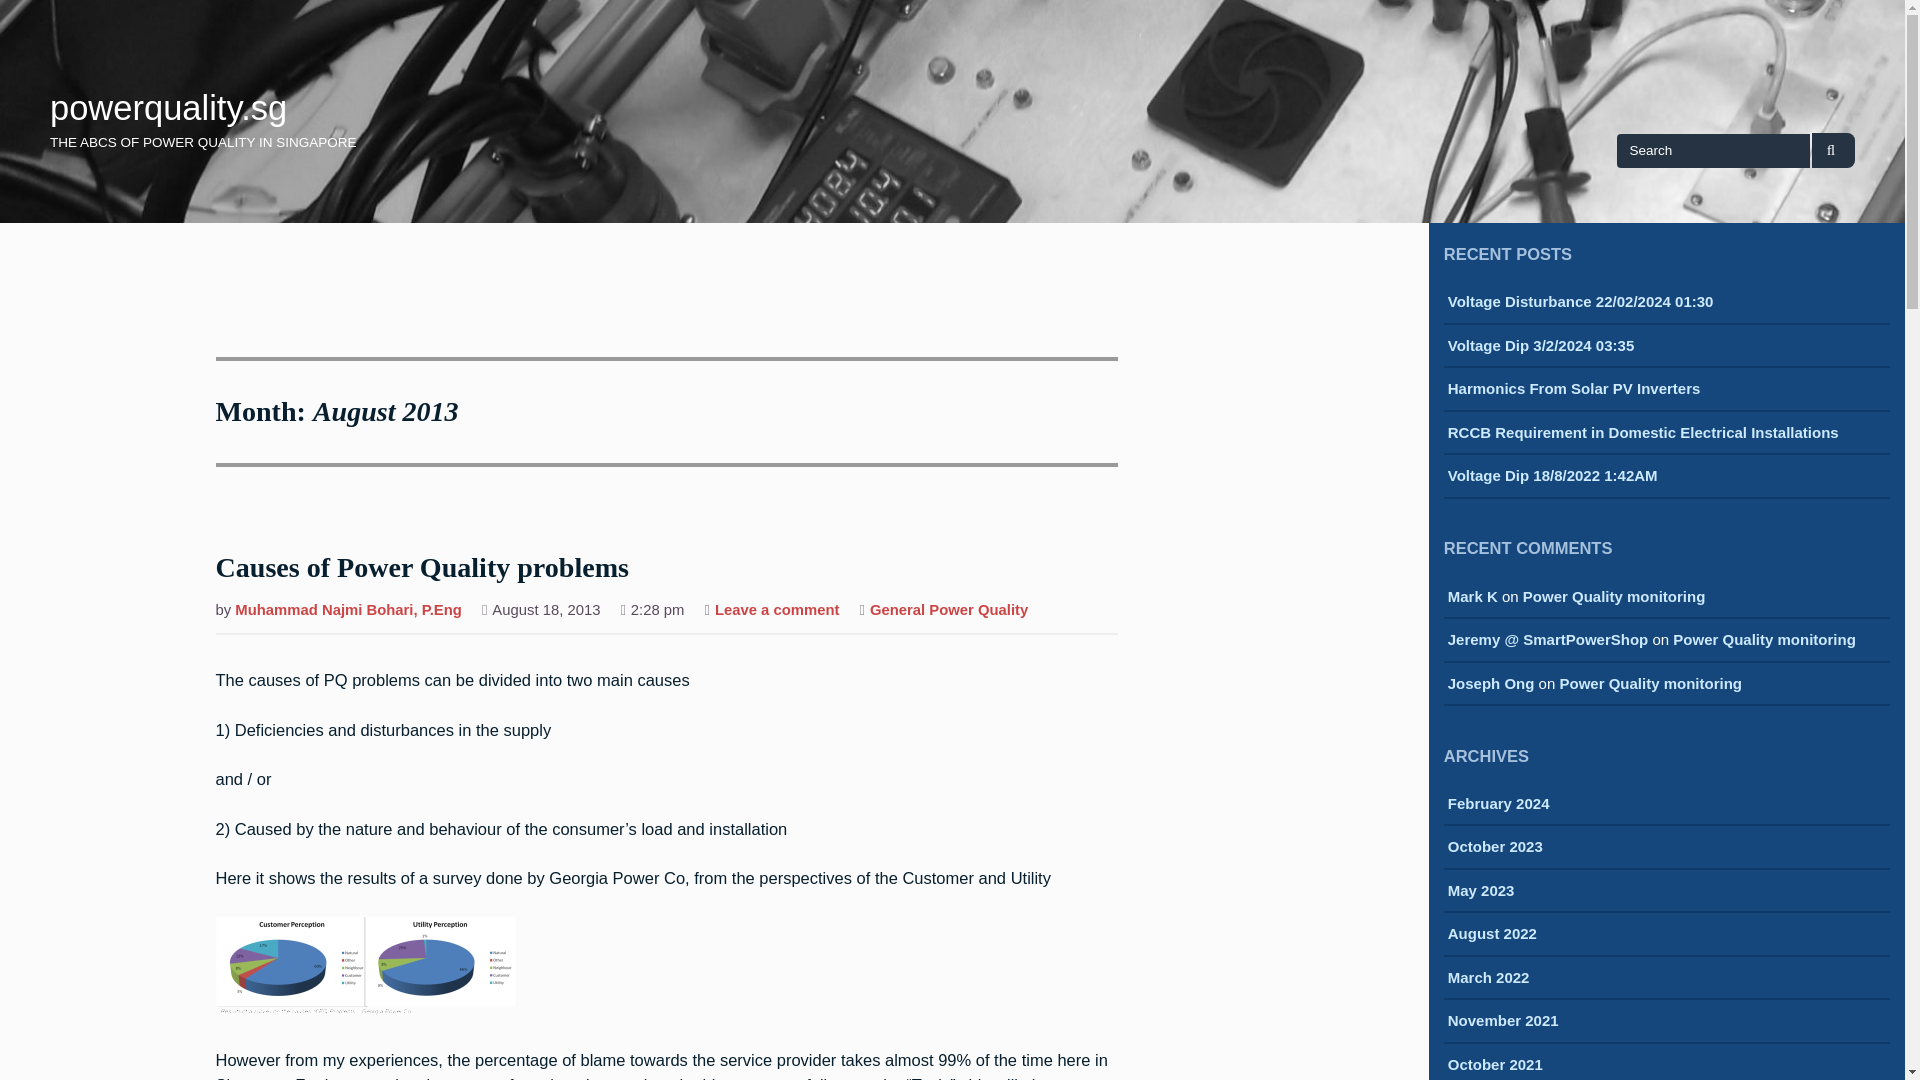  What do you see at coordinates (348, 612) in the screenshot?
I see `Muhammad Najmi Bohari, P.Eng` at bounding box center [348, 612].